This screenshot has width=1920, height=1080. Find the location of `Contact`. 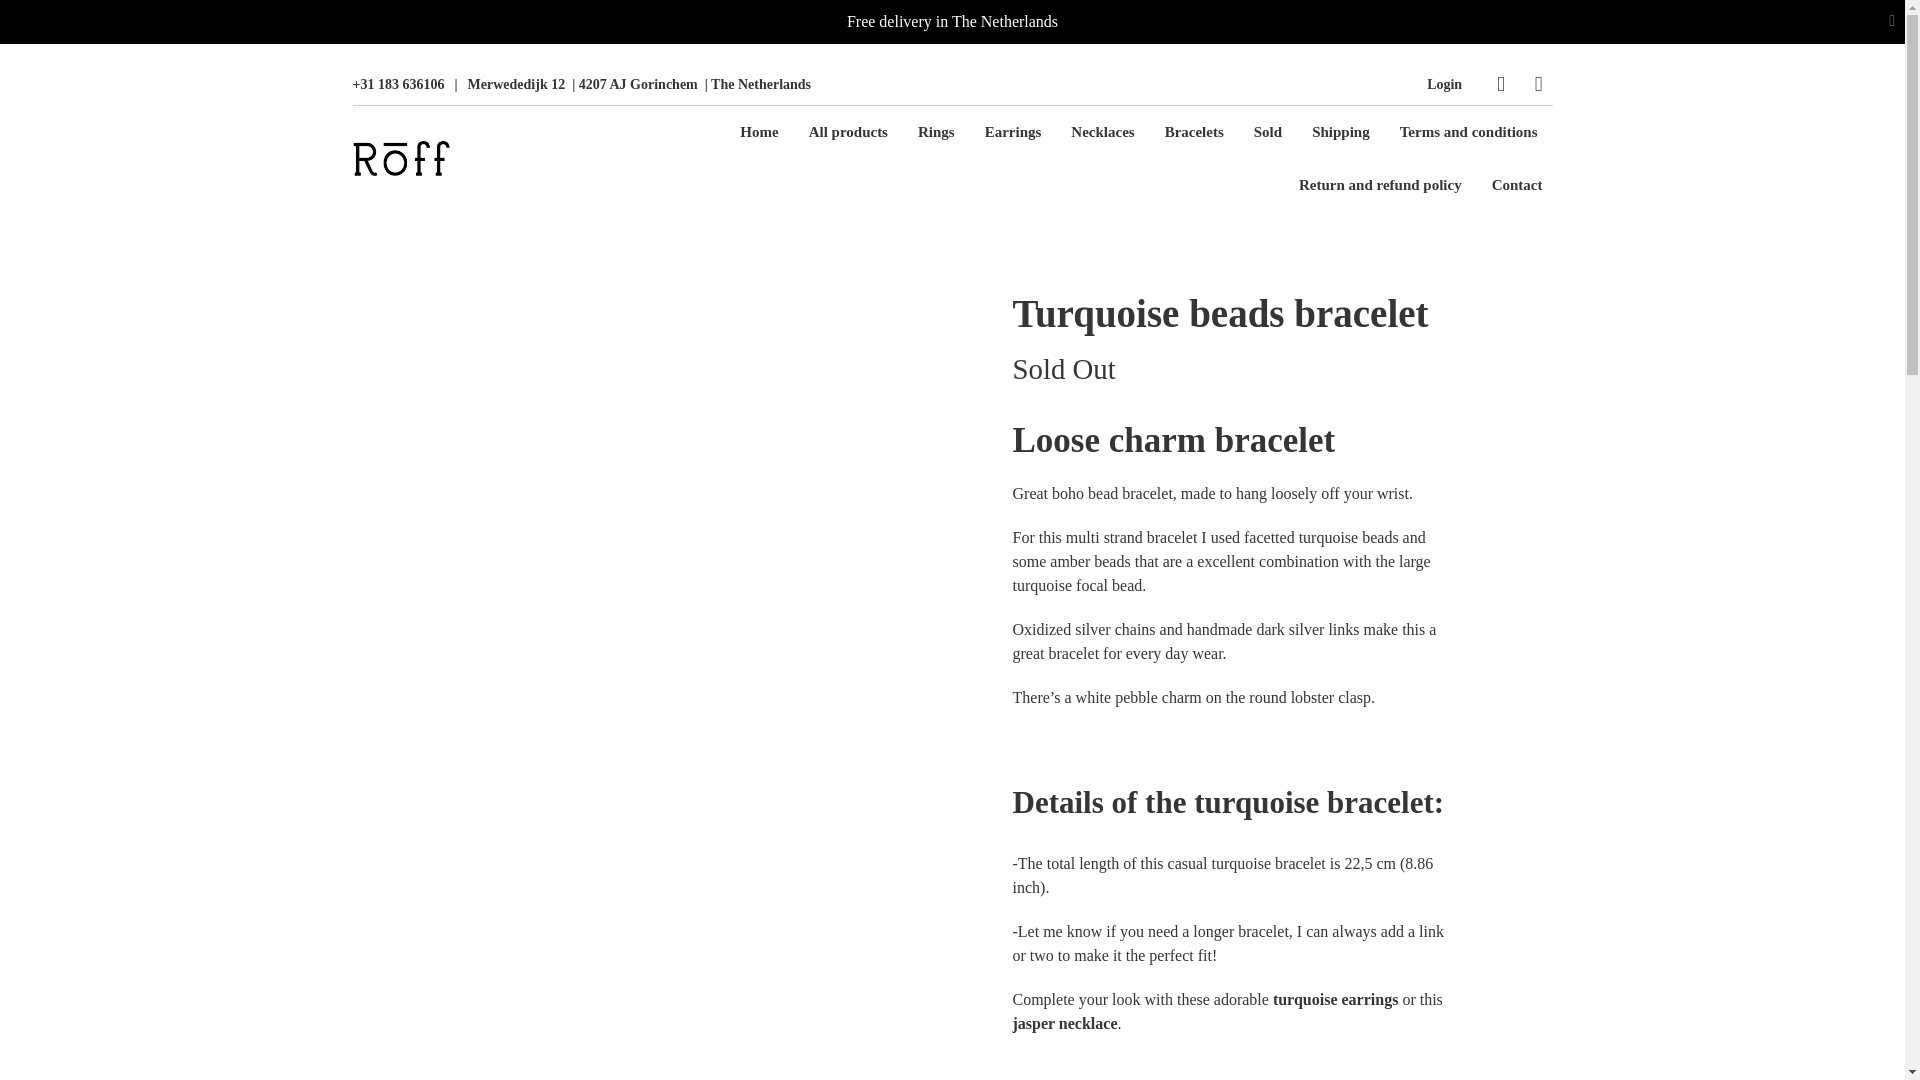

Contact is located at coordinates (1518, 184).